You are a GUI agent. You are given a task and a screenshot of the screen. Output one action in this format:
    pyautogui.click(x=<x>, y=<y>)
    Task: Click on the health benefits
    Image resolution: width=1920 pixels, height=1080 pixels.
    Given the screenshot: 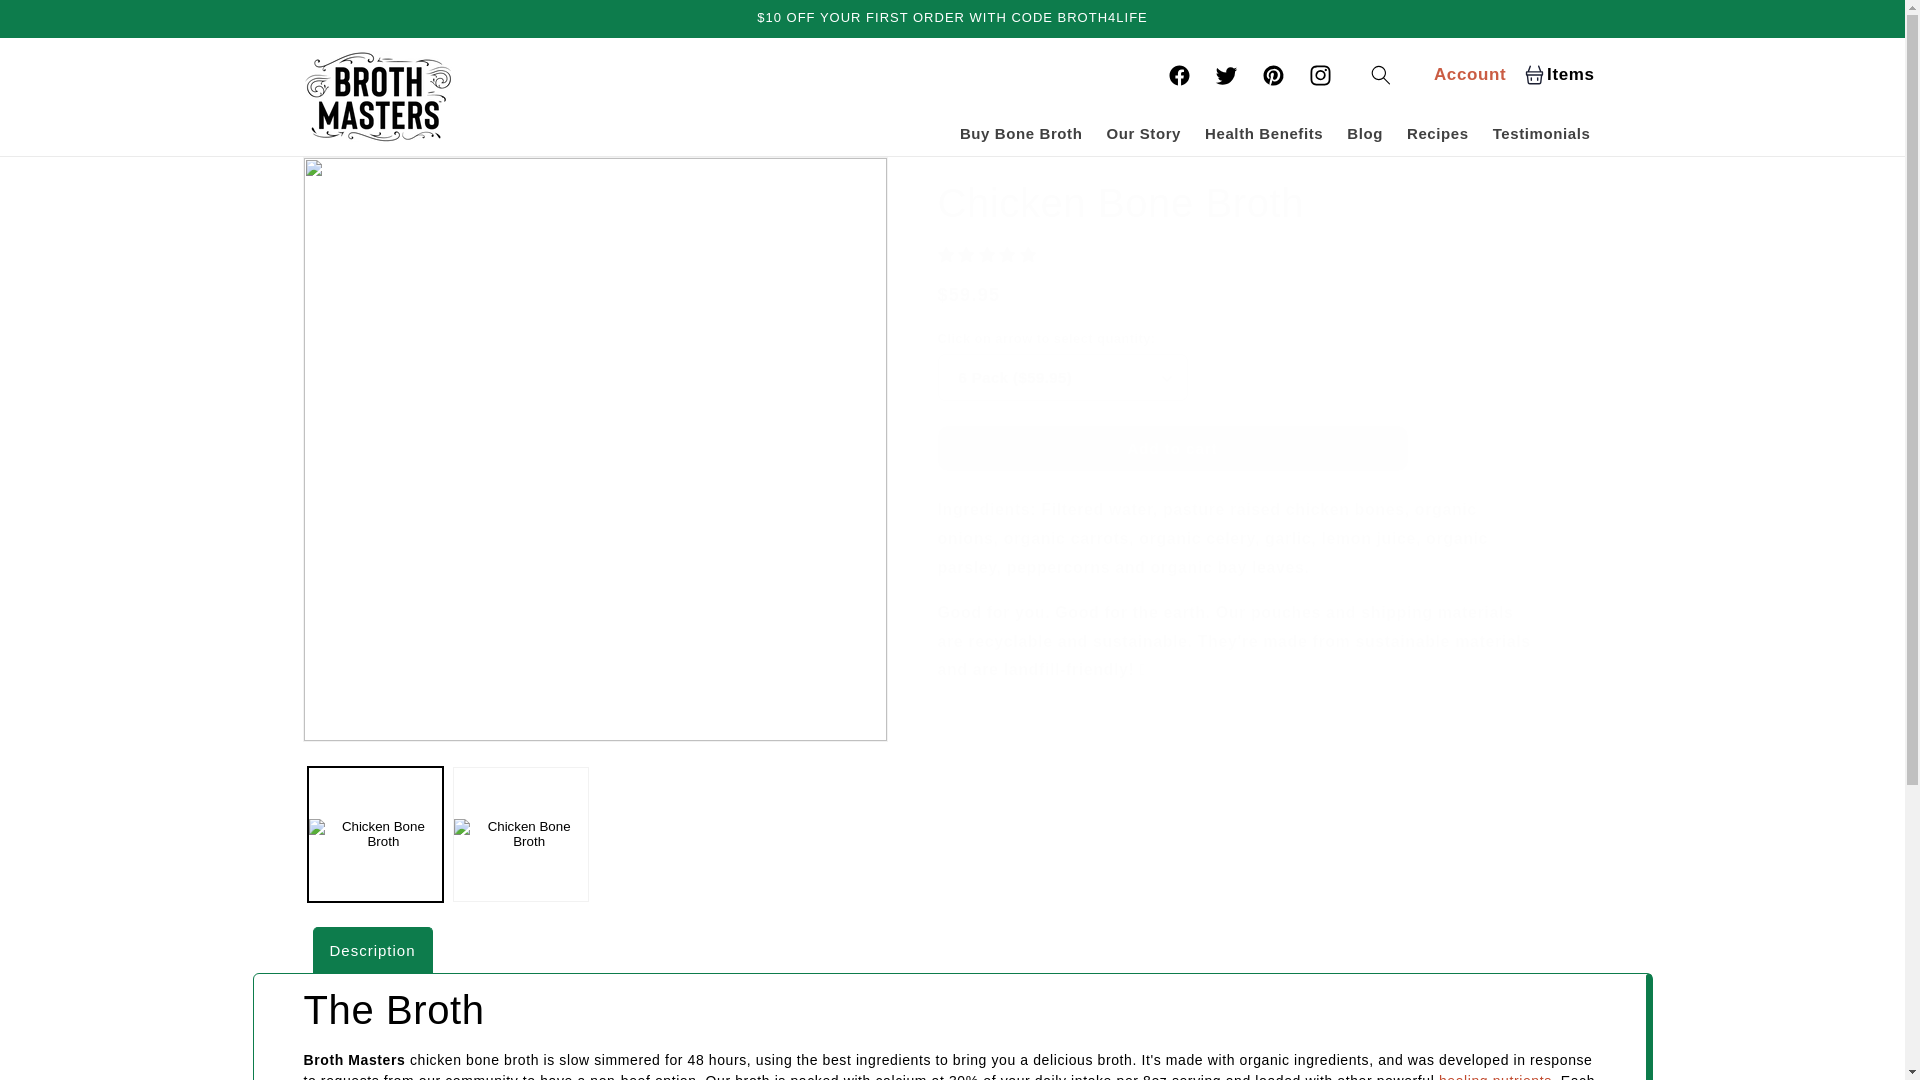 What is the action you would take?
    pyautogui.click(x=1143, y=134)
    